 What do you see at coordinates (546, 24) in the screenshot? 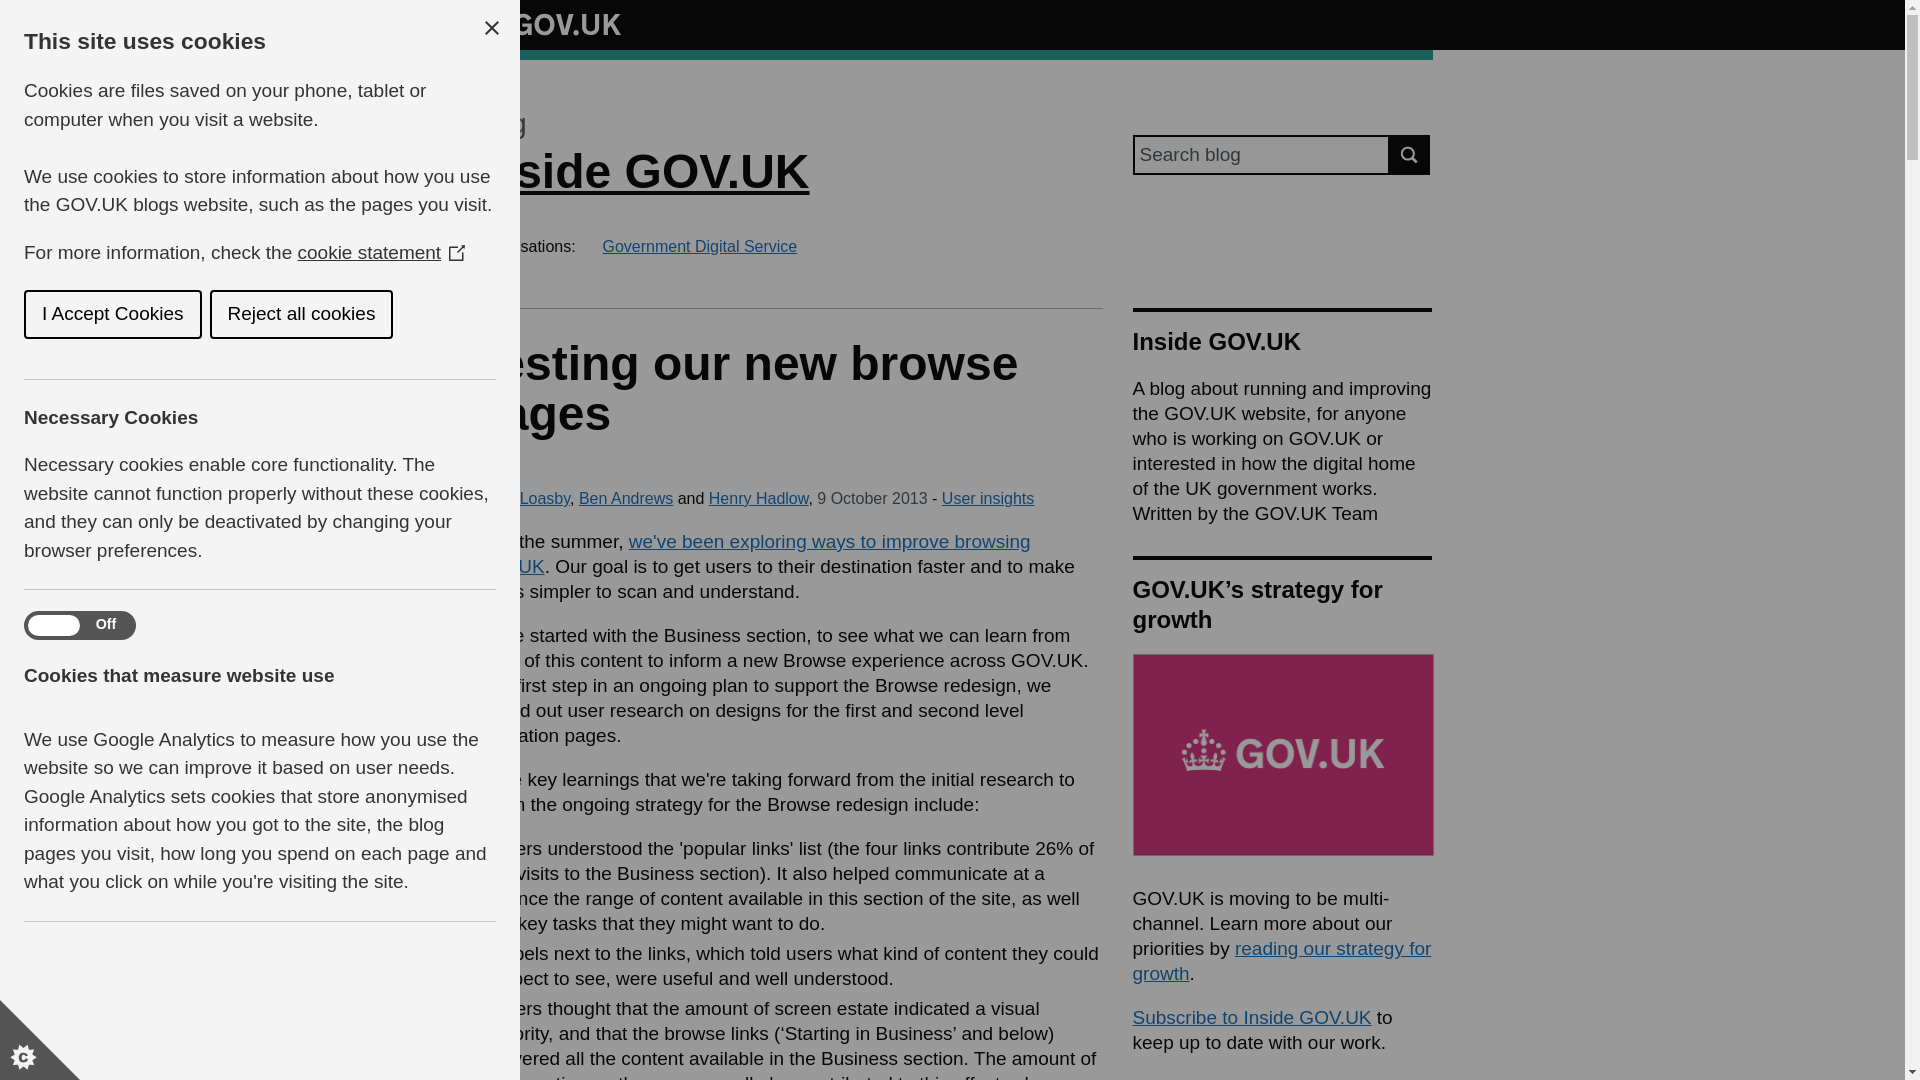
I see `GOV.UK` at bounding box center [546, 24].